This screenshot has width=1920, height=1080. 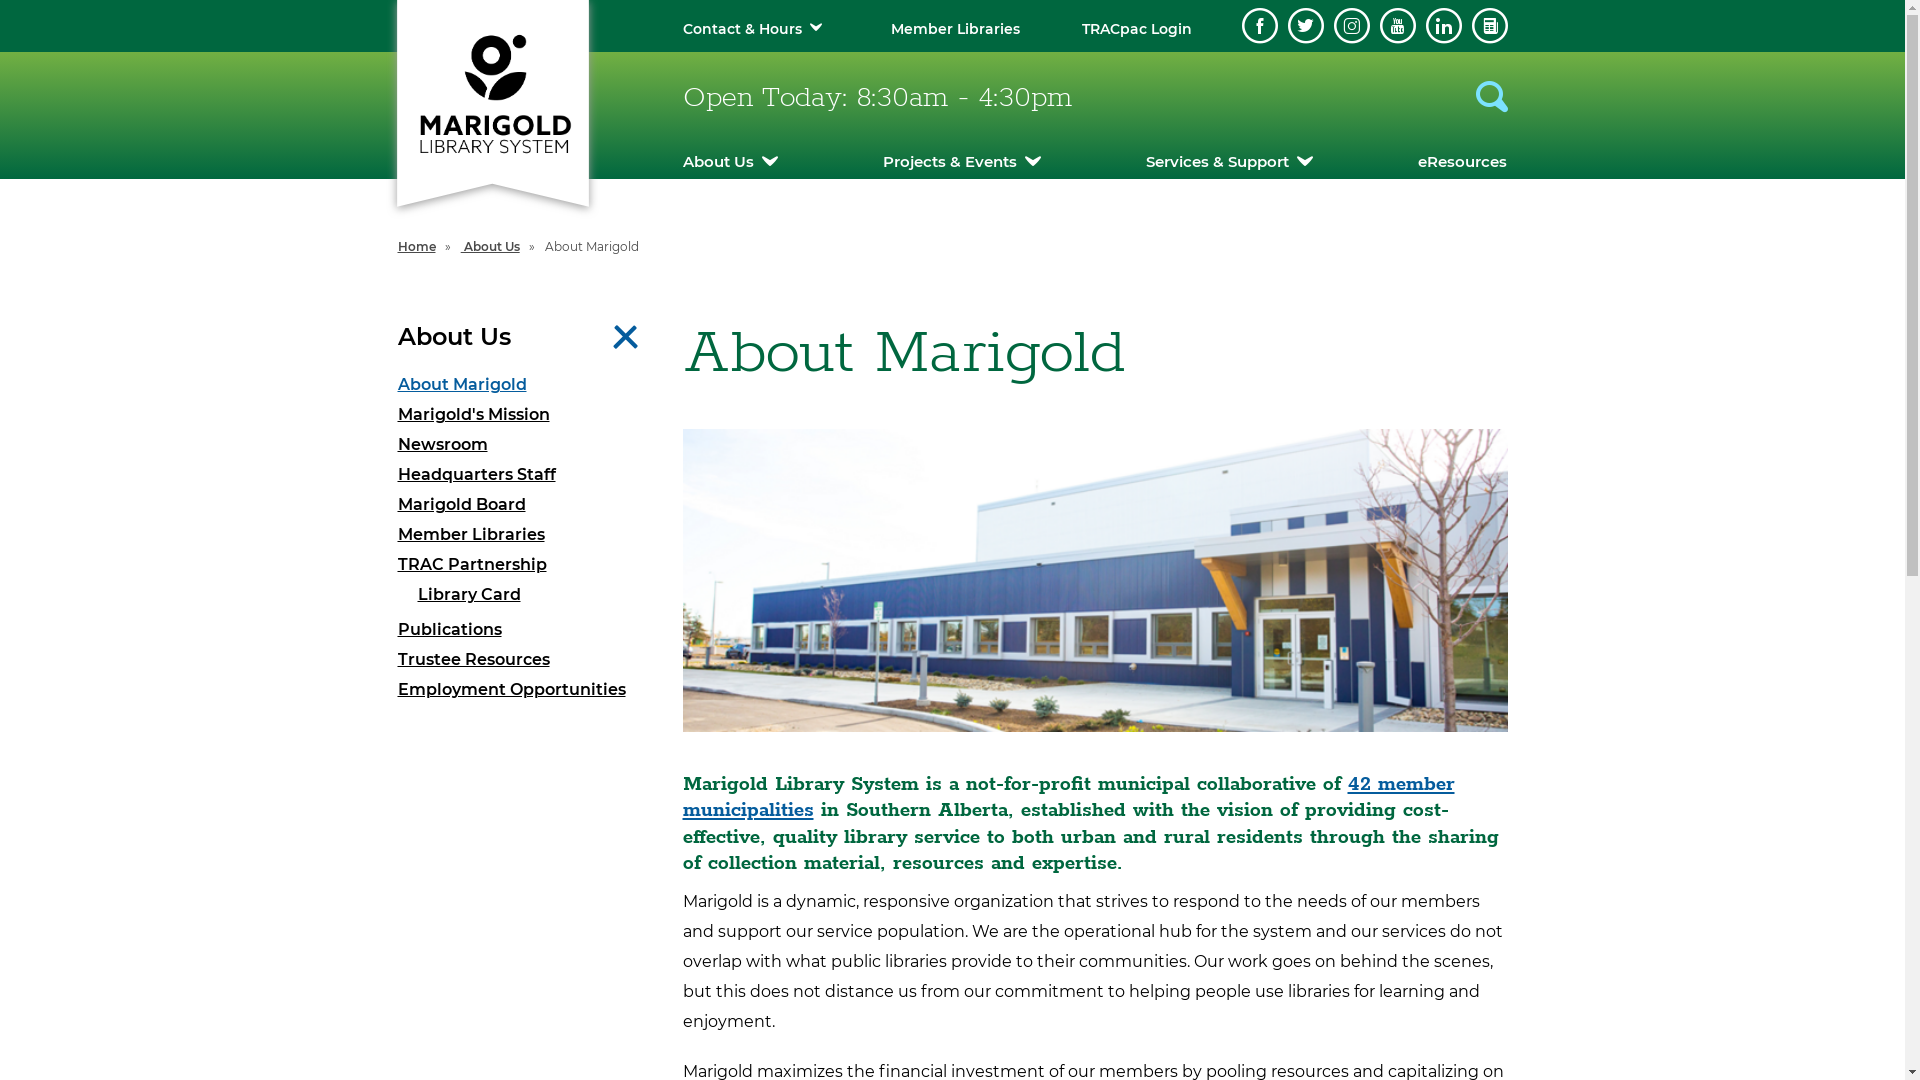 I want to click on TRAC Partnership, so click(x=526, y=565).